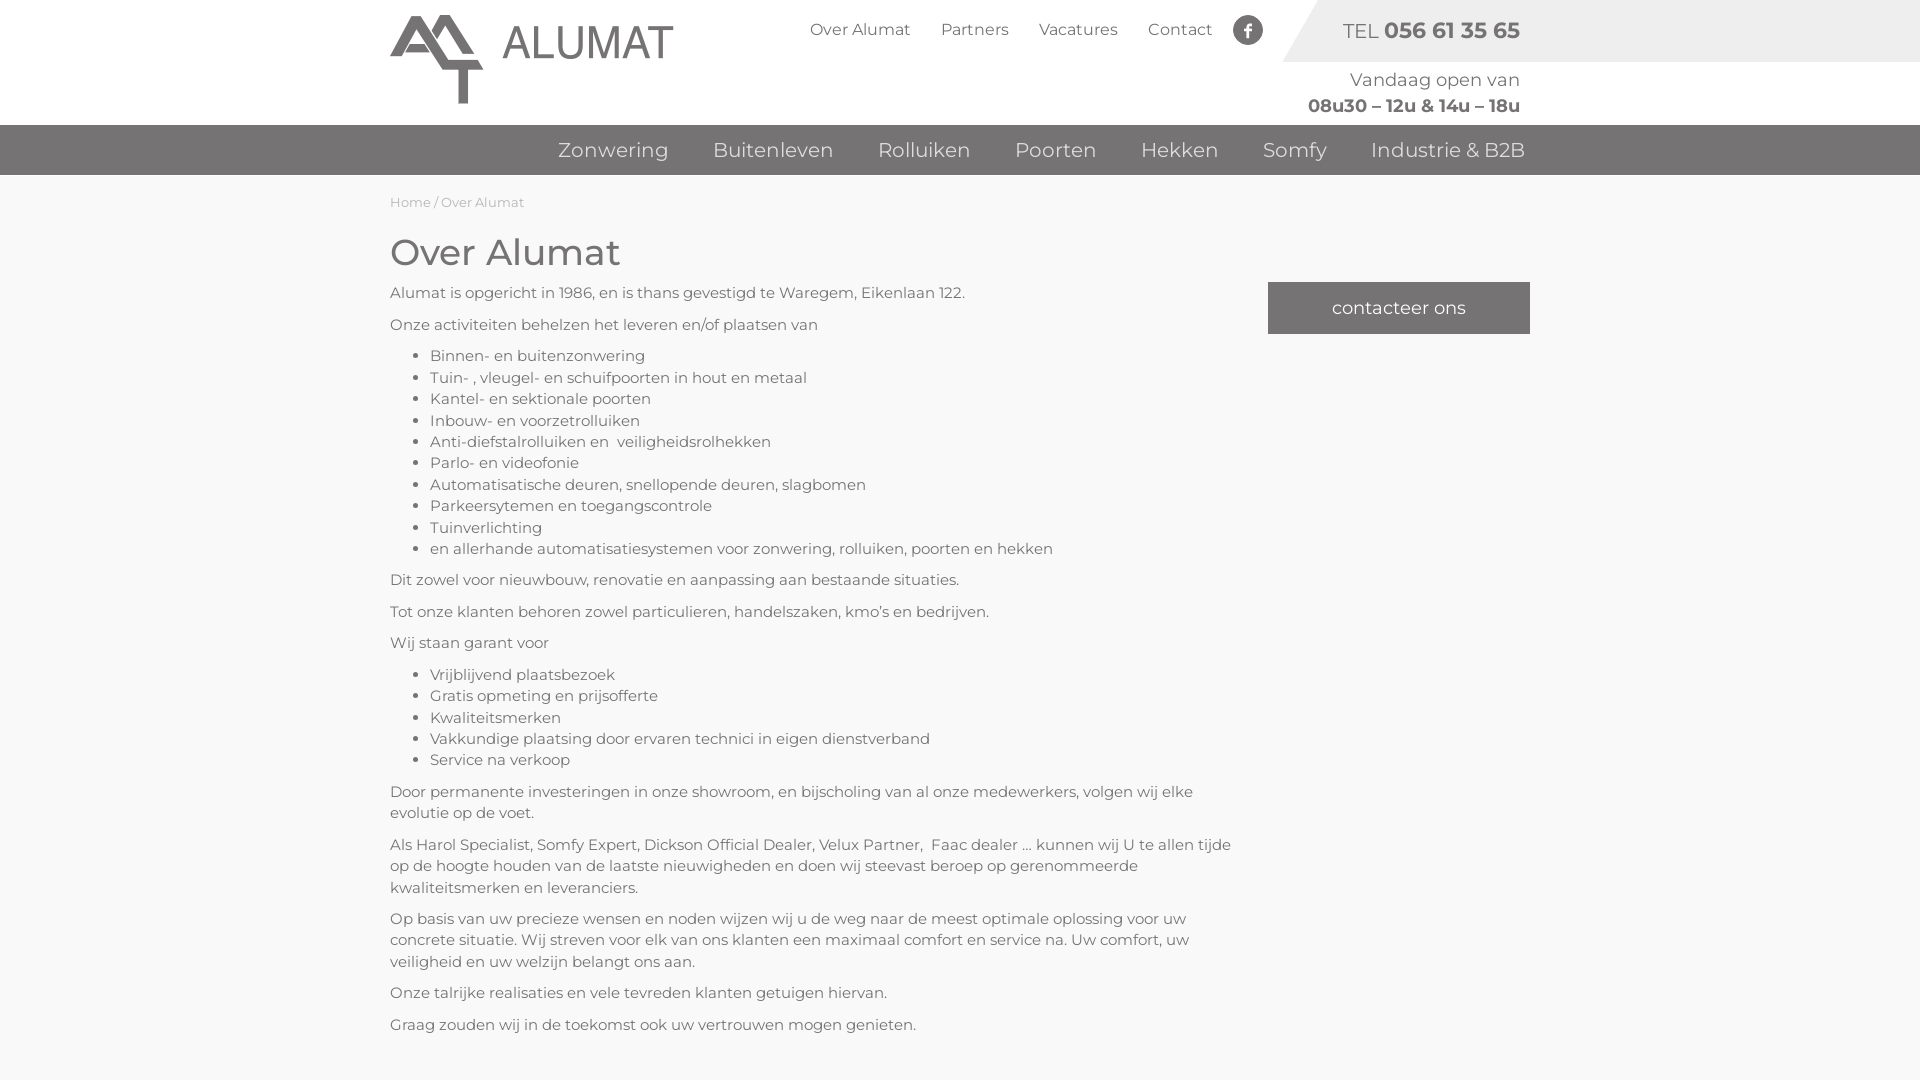 The width and height of the screenshot is (1920, 1080). What do you see at coordinates (924, 150) in the screenshot?
I see `Rolluiken` at bounding box center [924, 150].